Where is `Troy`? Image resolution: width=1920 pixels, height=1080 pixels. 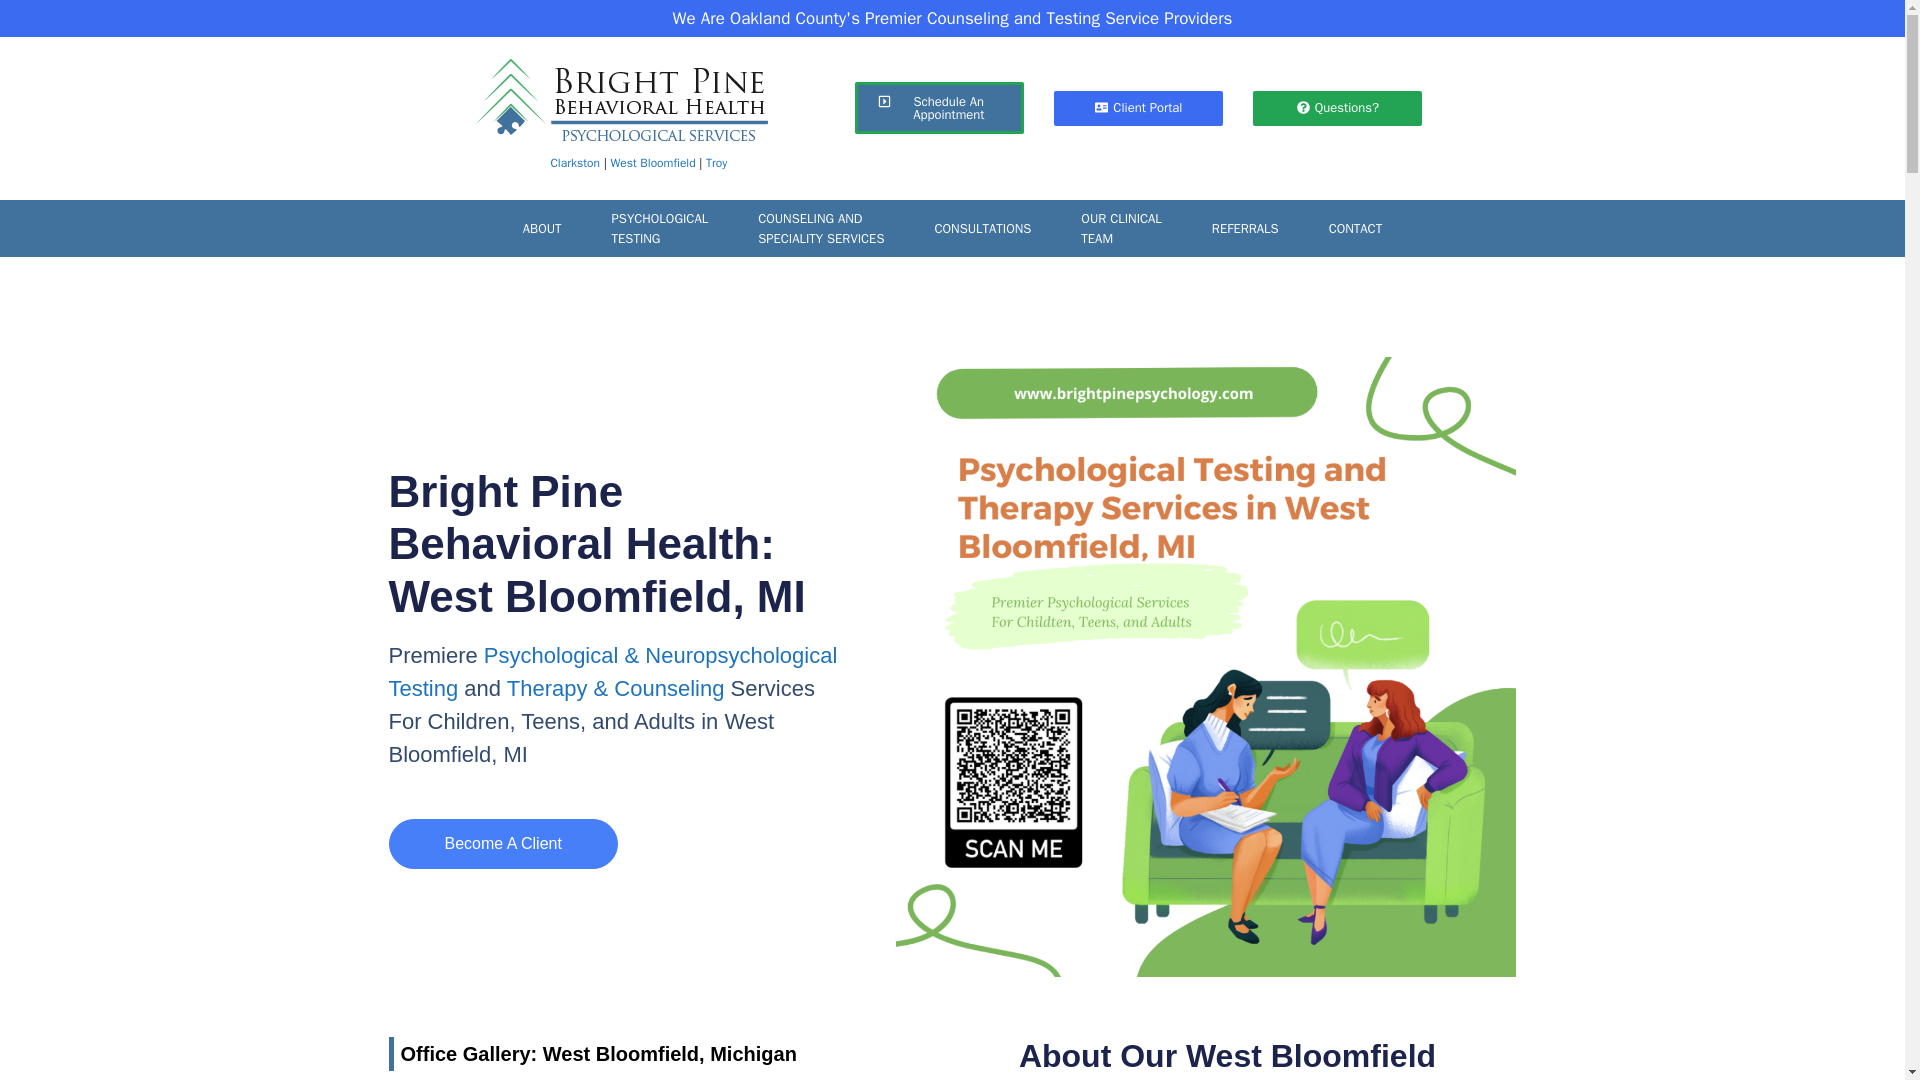
Troy is located at coordinates (652, 162).